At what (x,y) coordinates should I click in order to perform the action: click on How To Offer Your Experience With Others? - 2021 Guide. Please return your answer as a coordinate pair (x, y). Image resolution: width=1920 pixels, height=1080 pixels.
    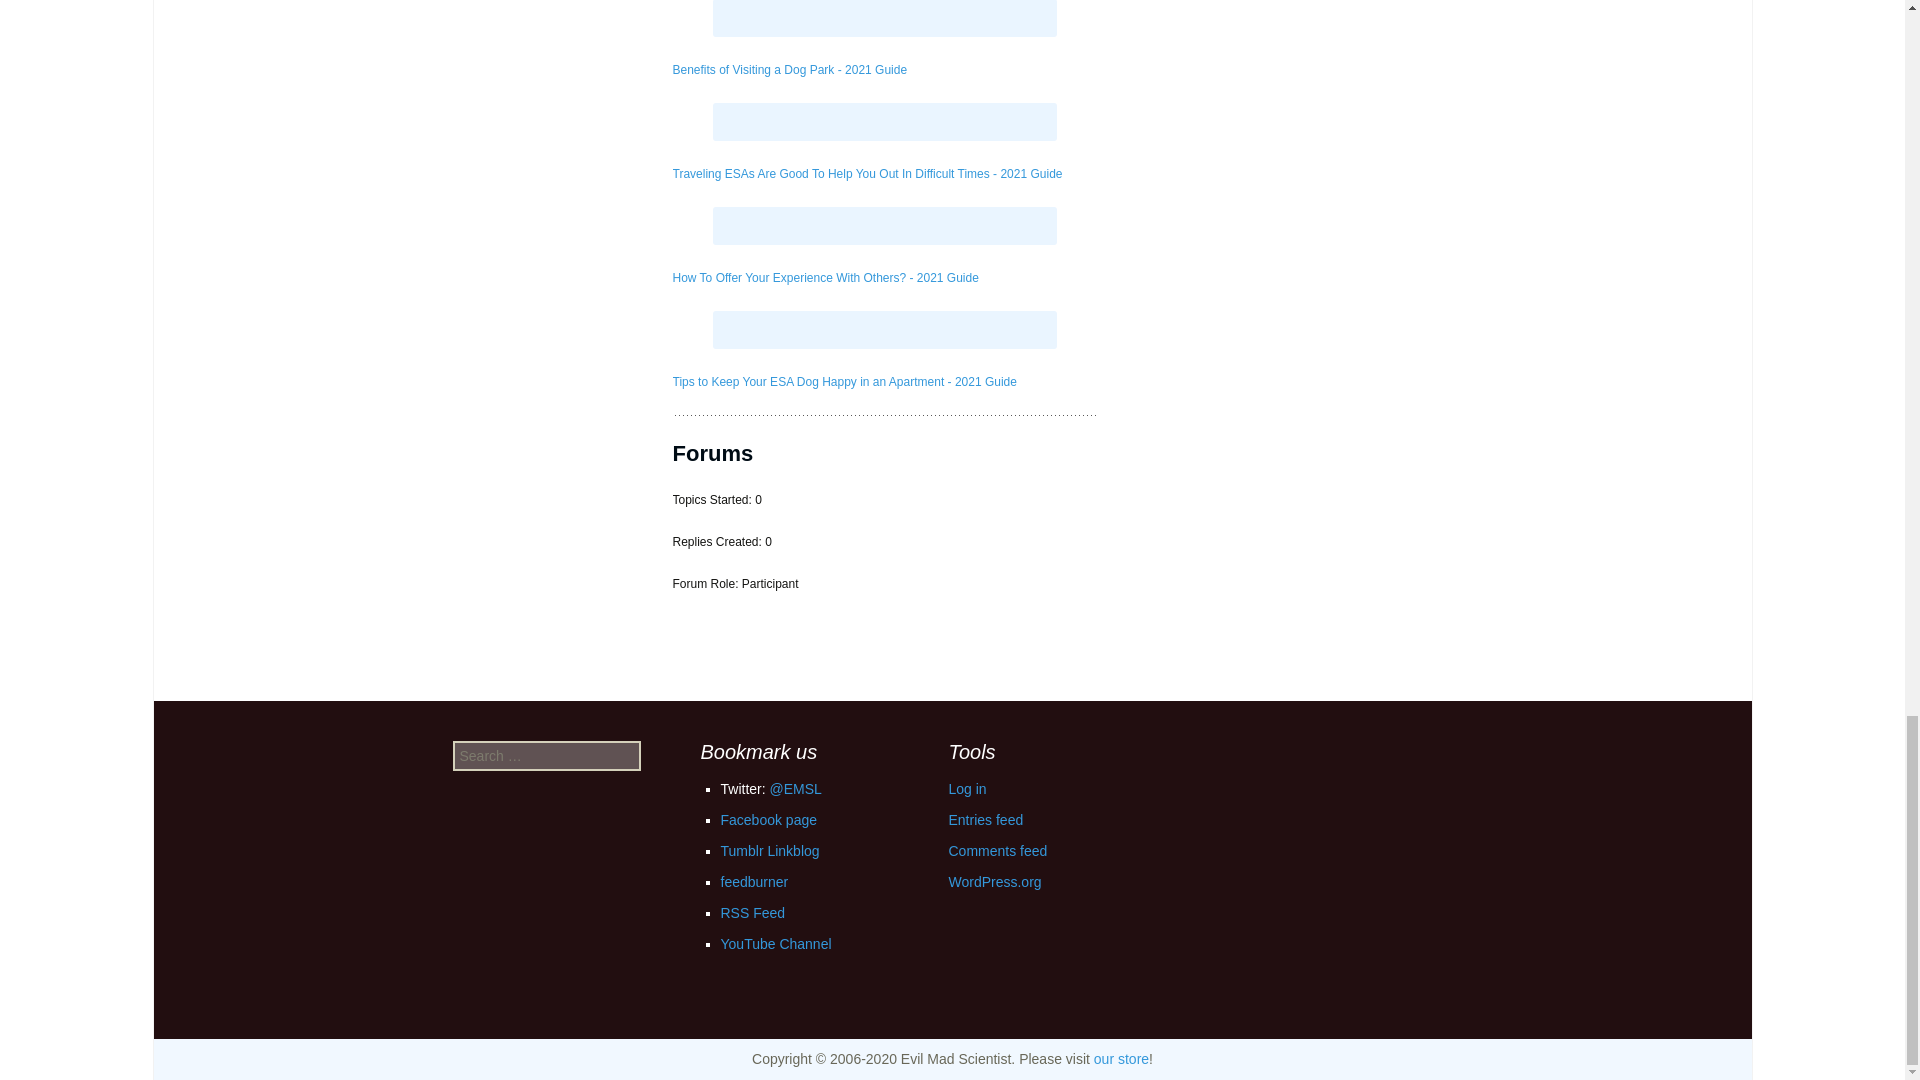
    Looking at the image, I should click on (824, 278).